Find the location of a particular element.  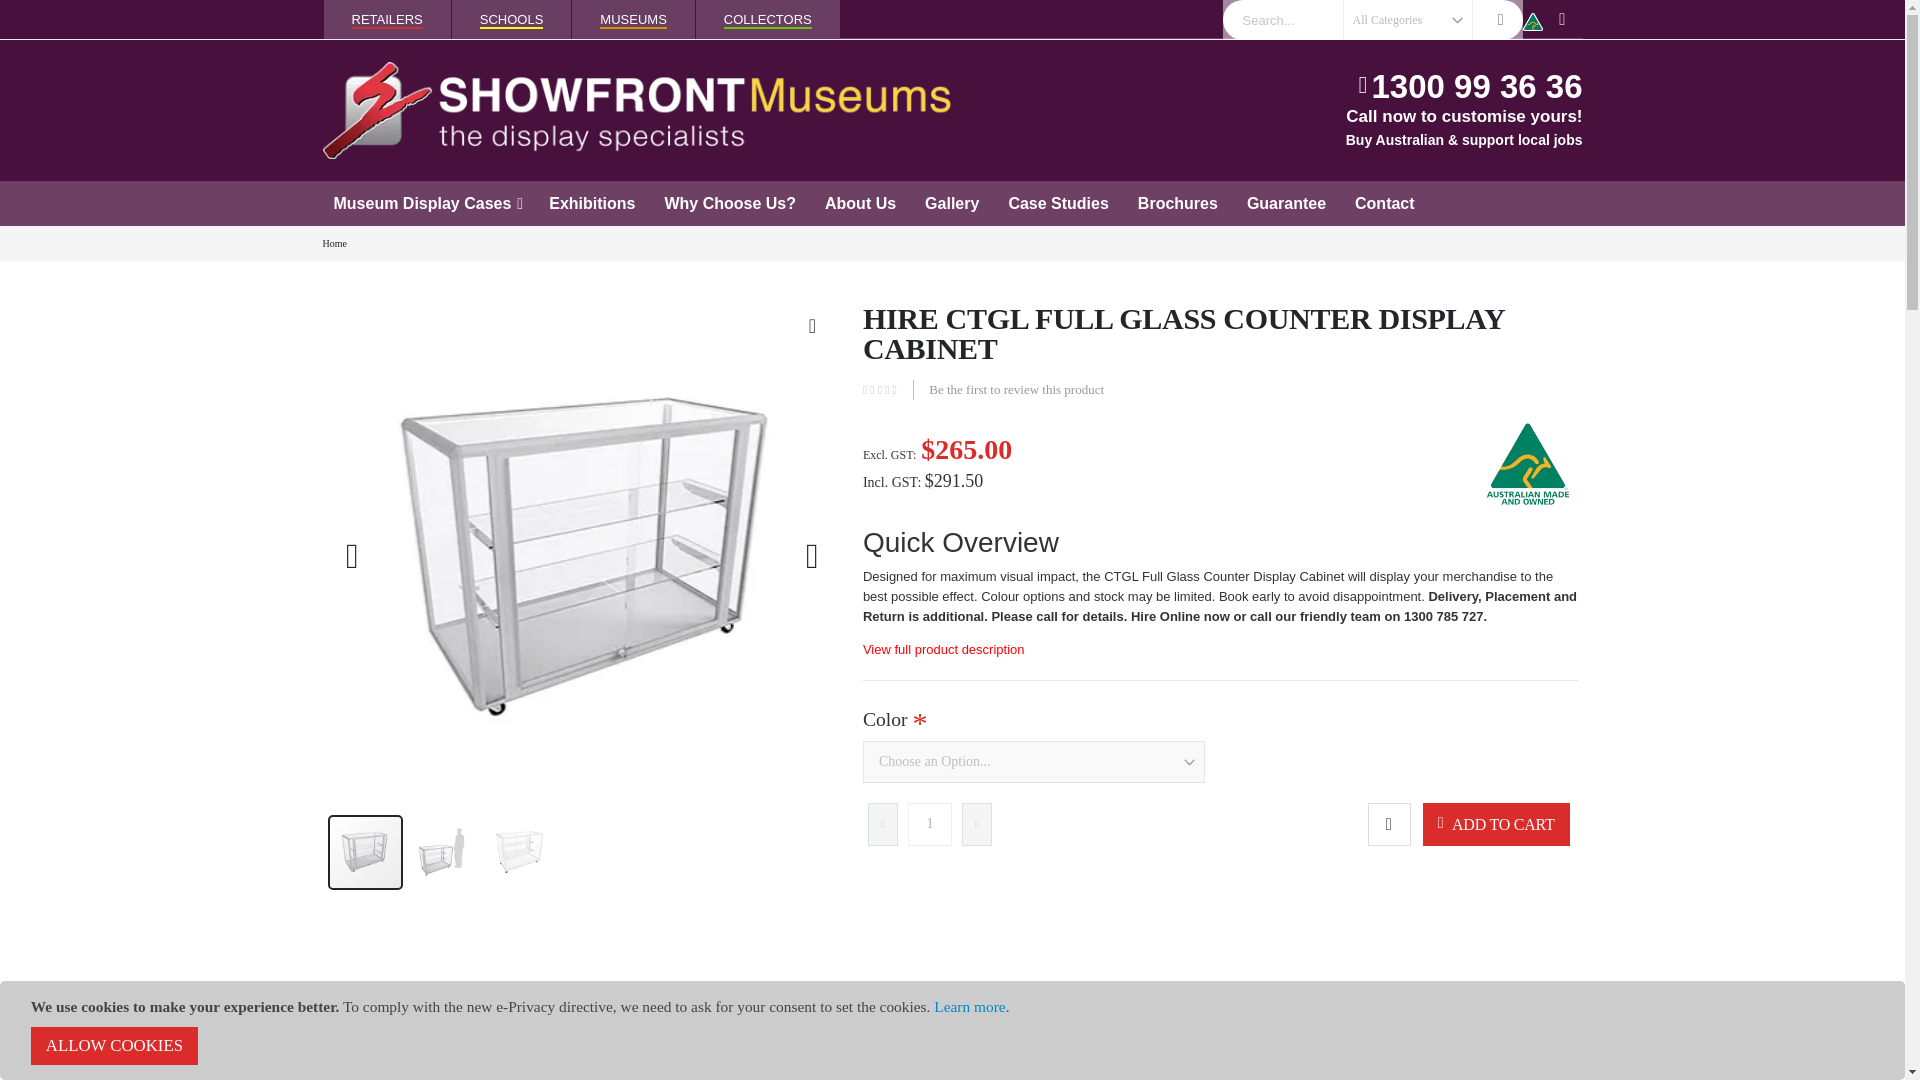

COLLECTORS is located at coordinates (768, 20).